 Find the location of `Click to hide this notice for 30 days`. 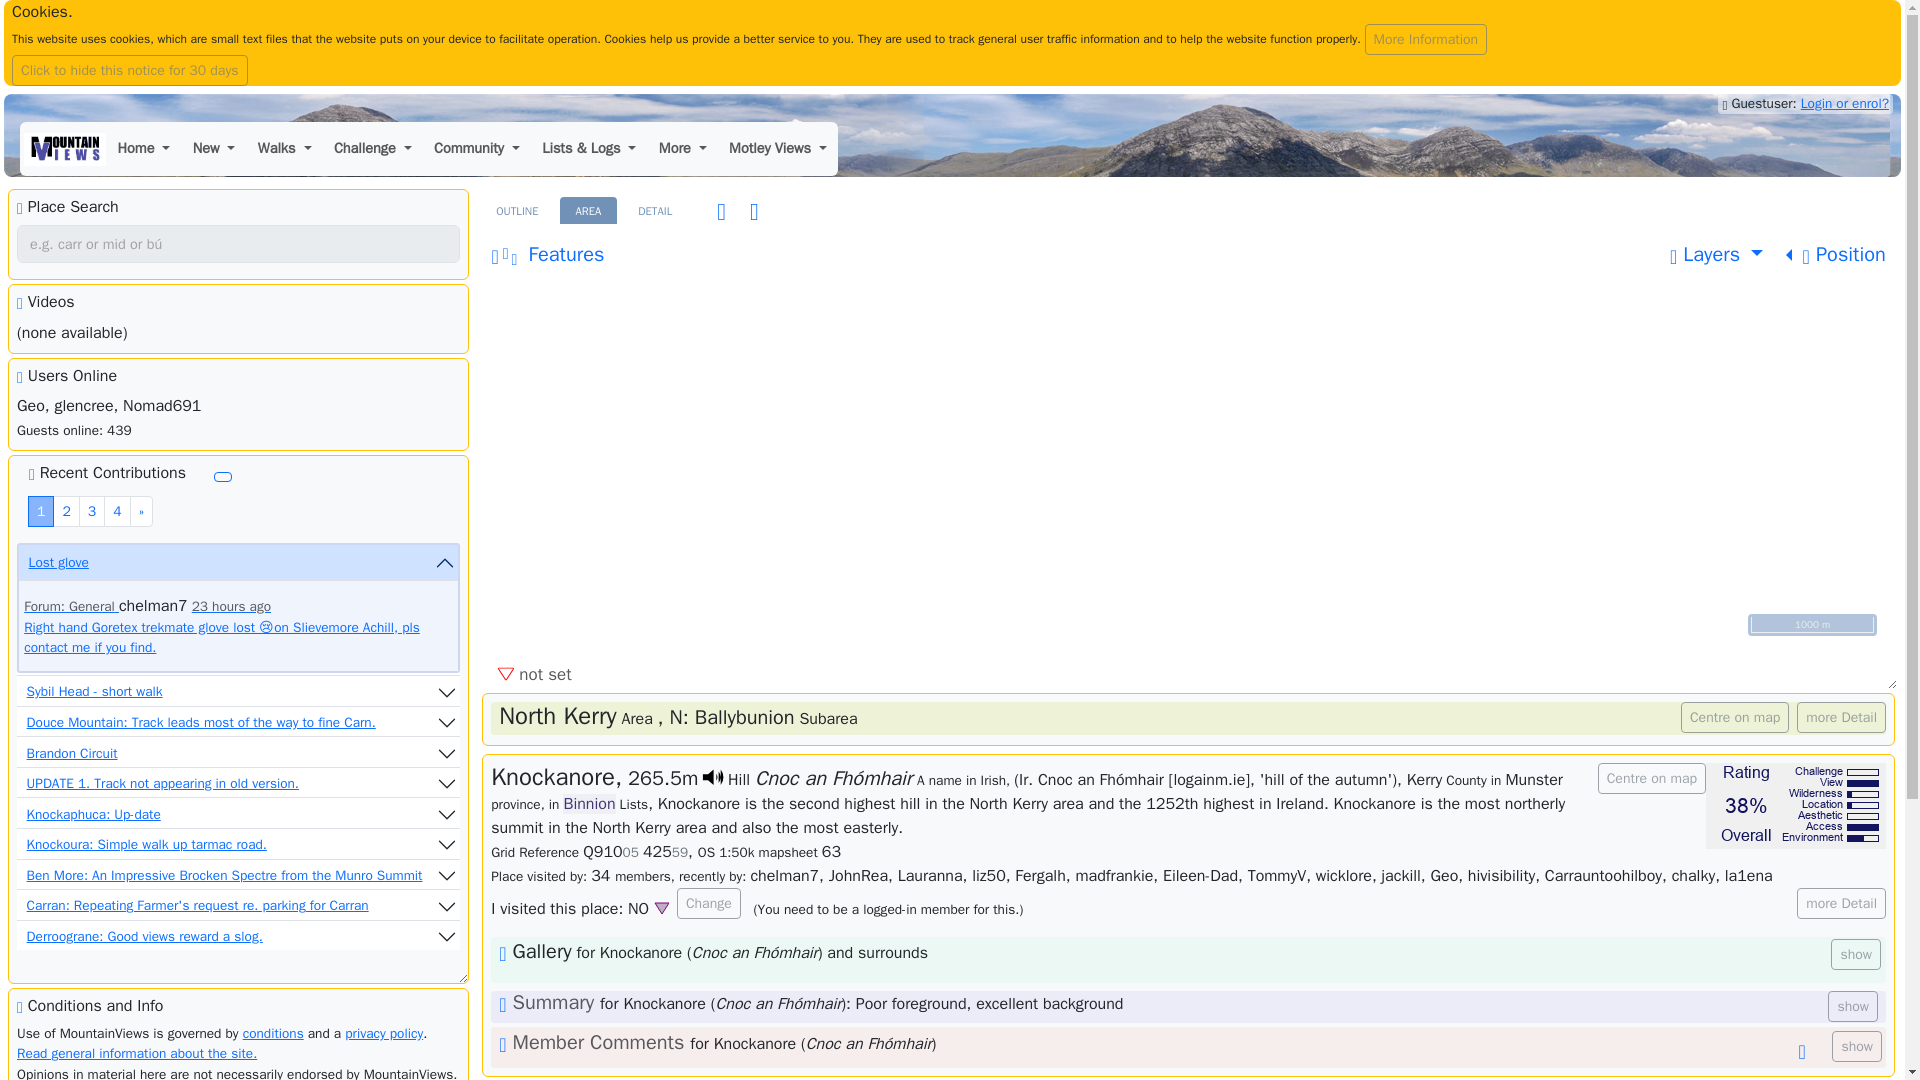

Click to hide this notice for 30 days is located at coordinates (129, 70).